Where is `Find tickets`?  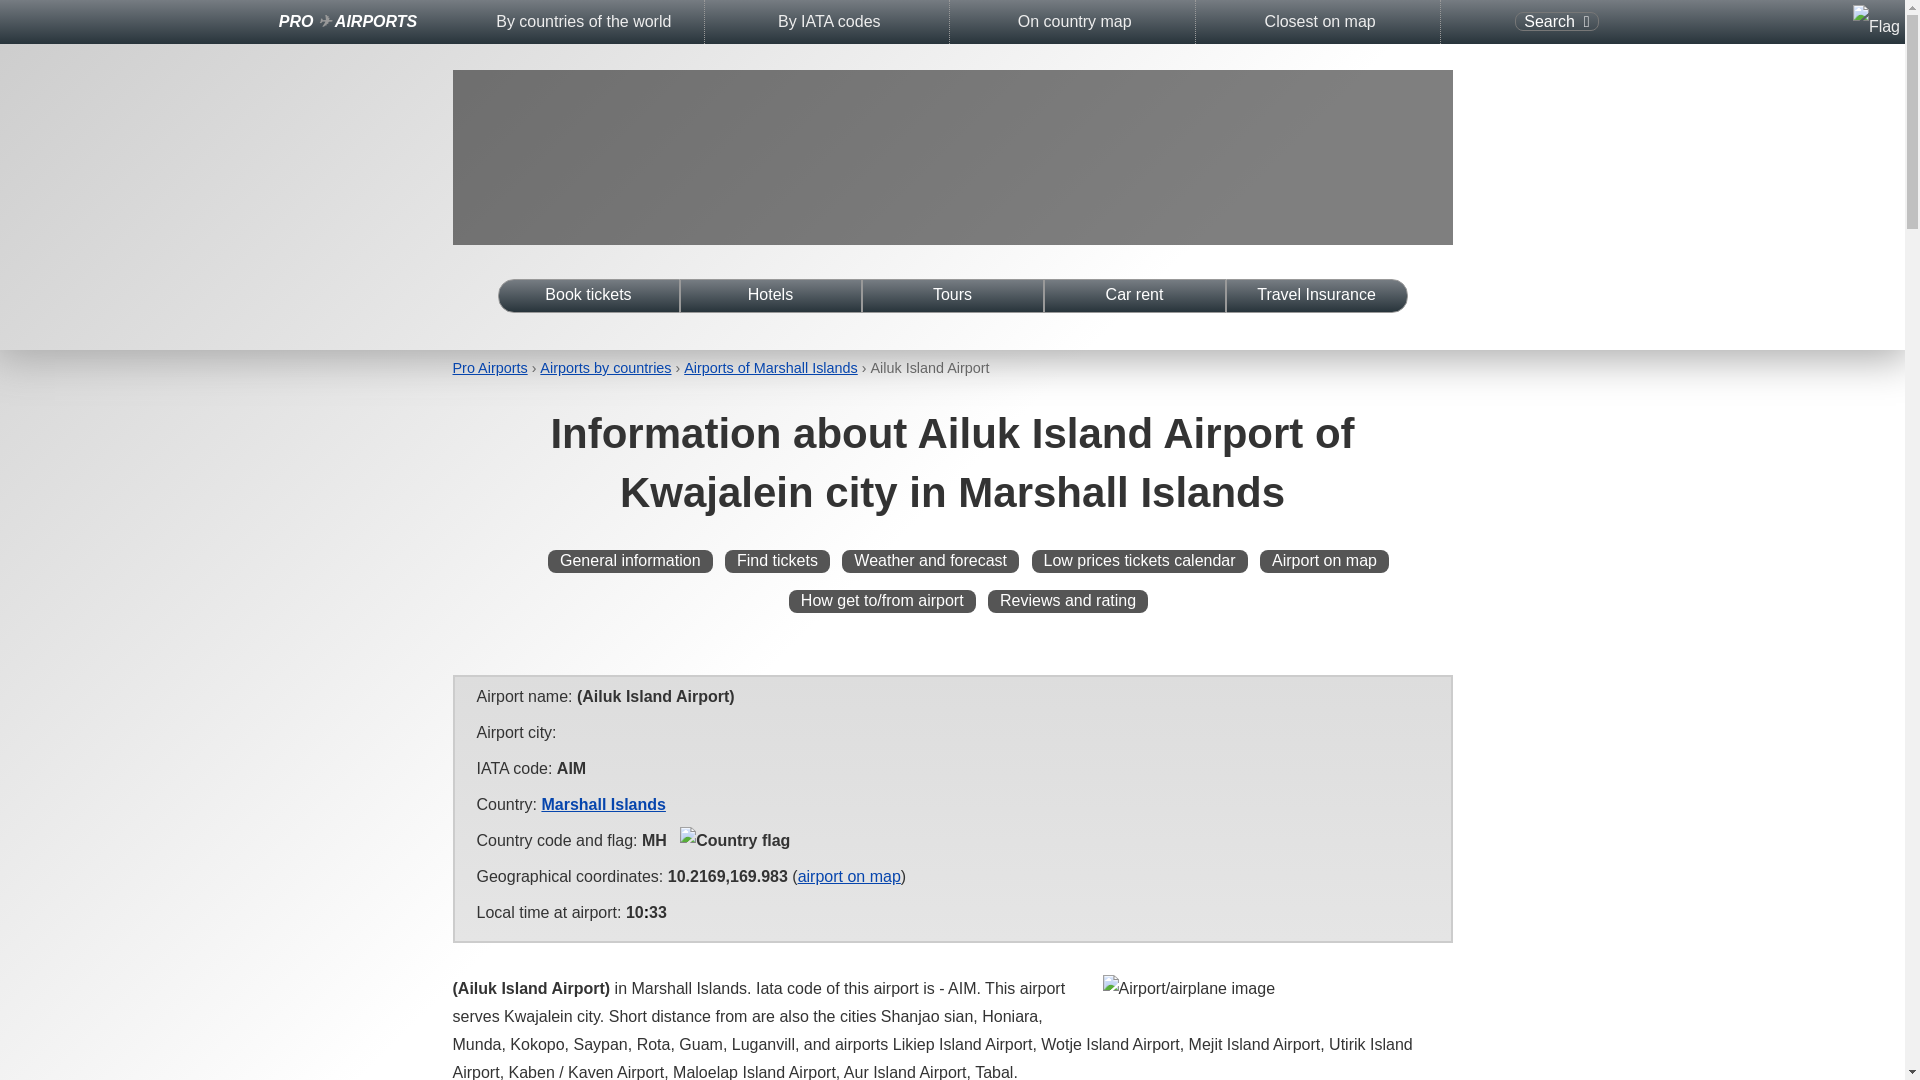
Find tickets is located at coordinates (777, 561).